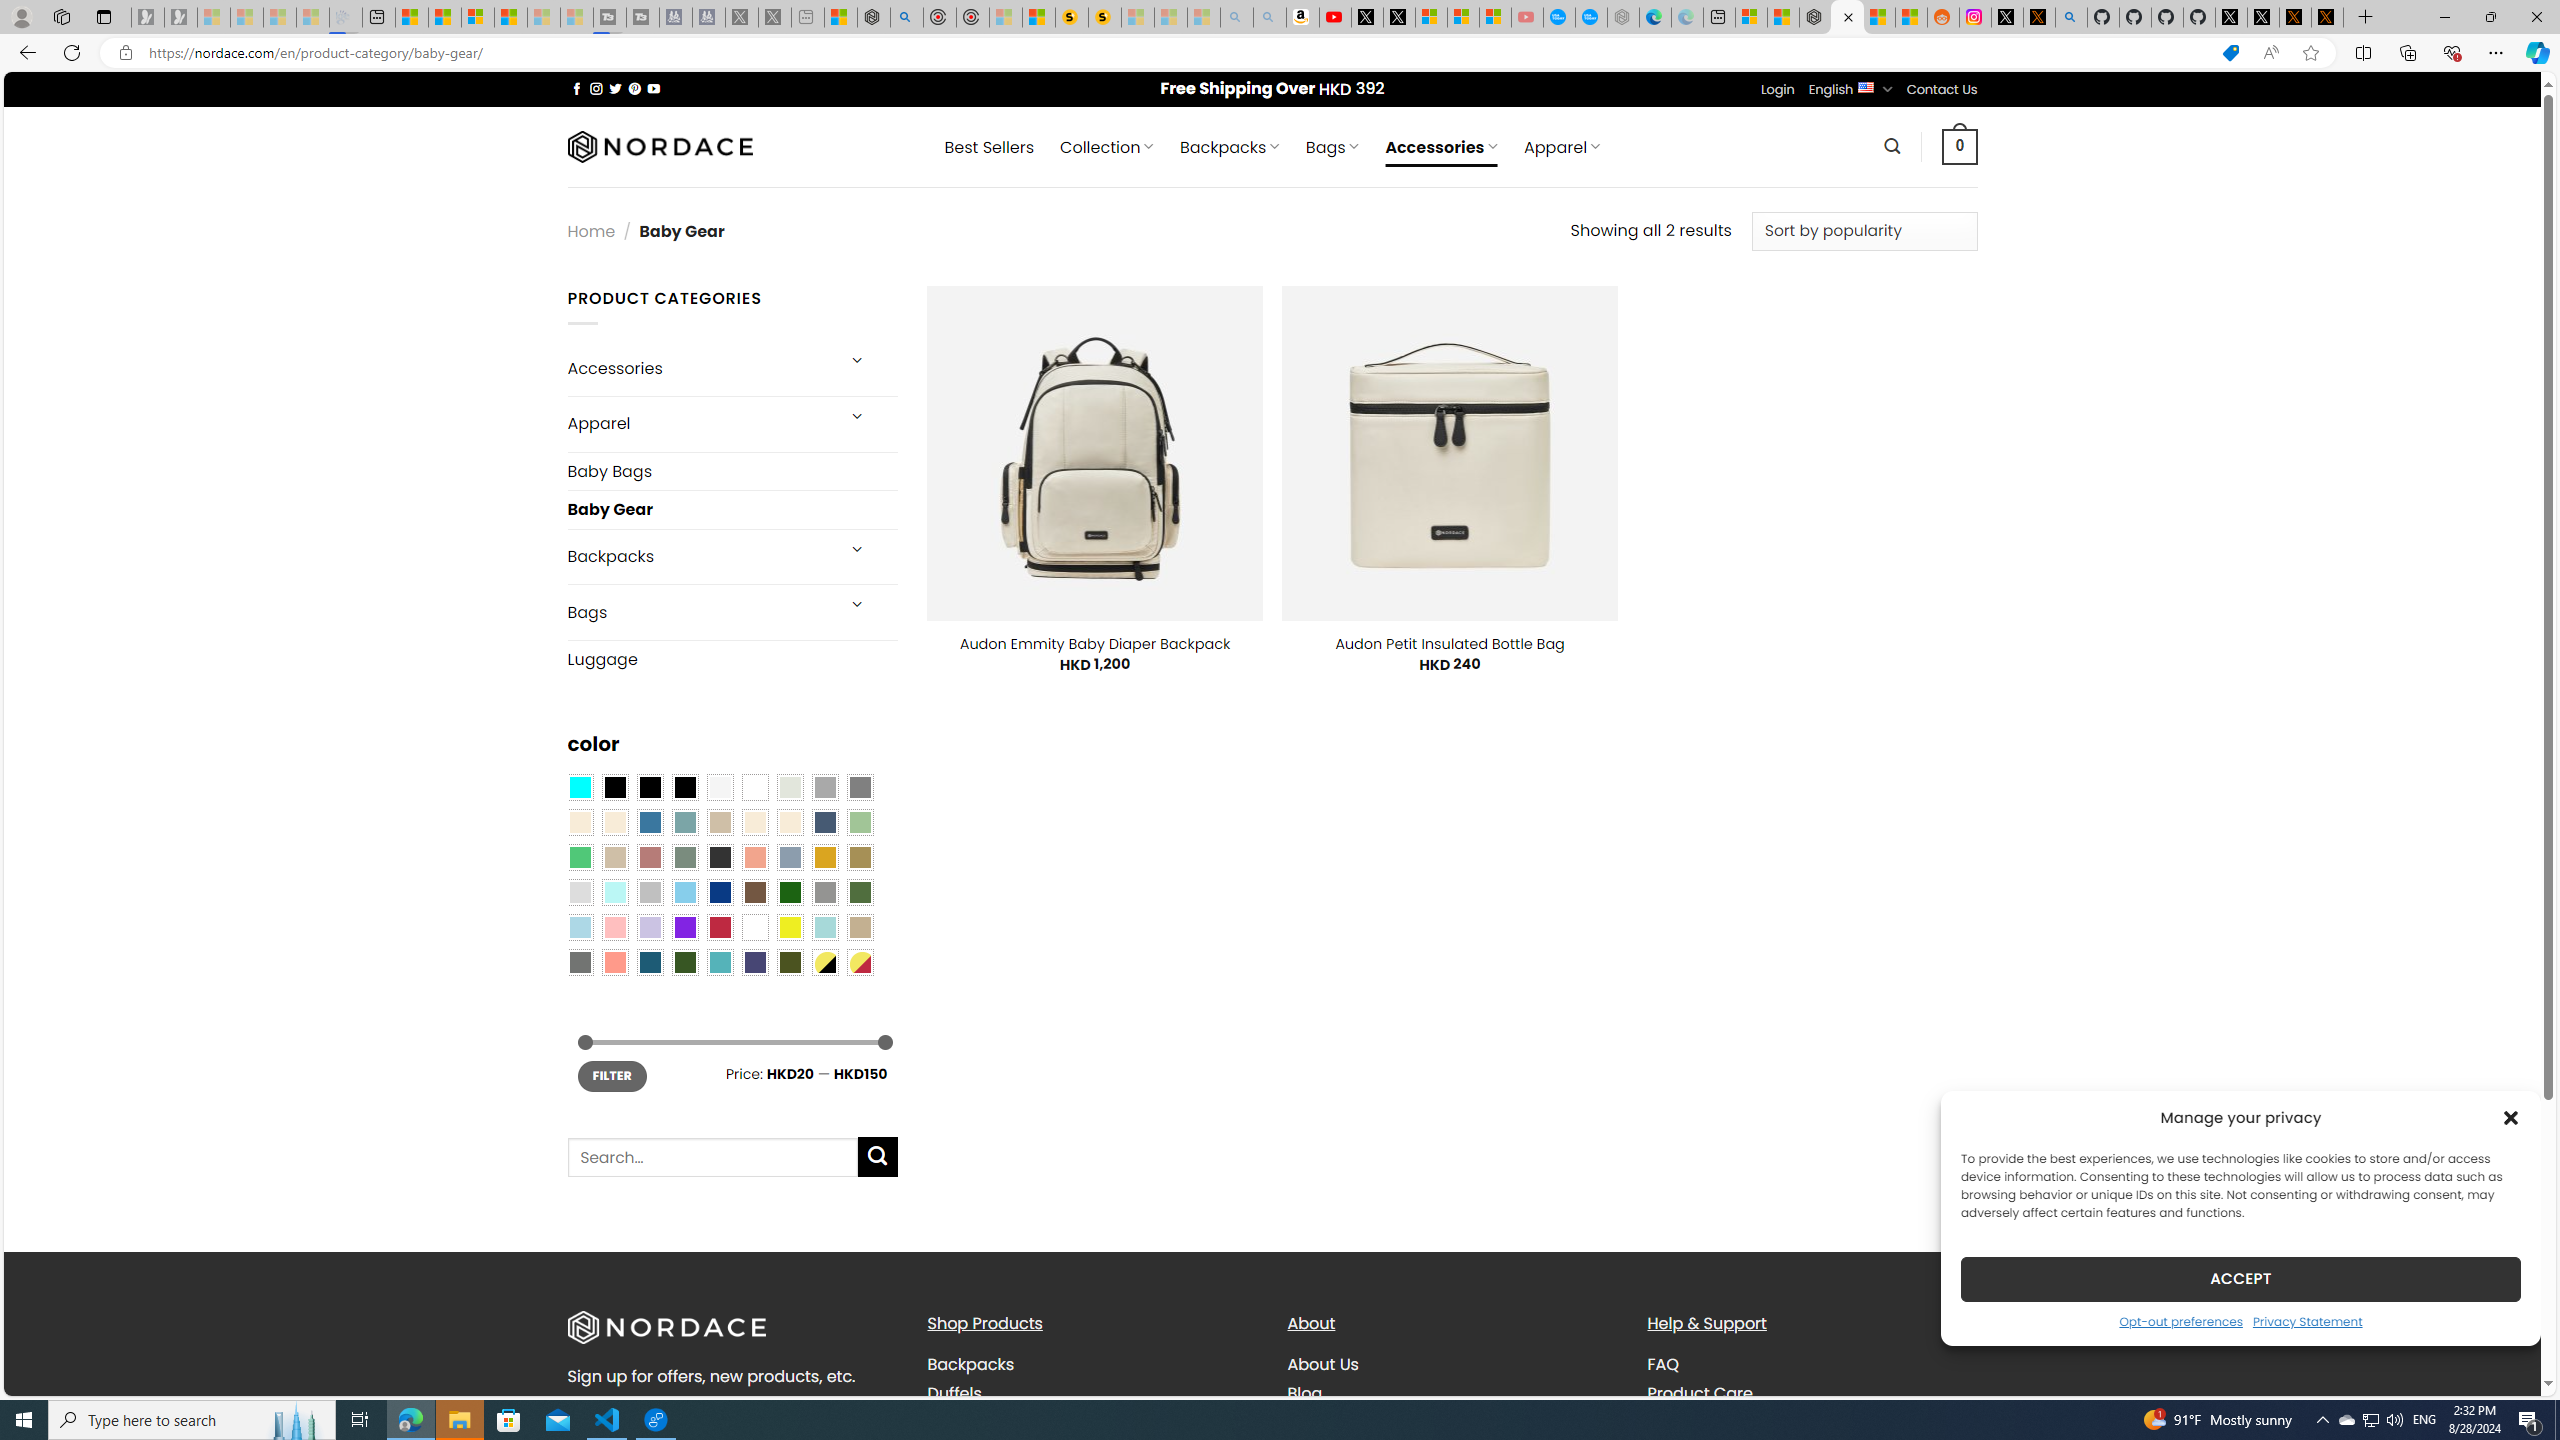 The image size is (2560, 1440). What do you see at coordinates (579, 892) in the screenshot?
I see `Light Gray` at bounding box center [579, 892].